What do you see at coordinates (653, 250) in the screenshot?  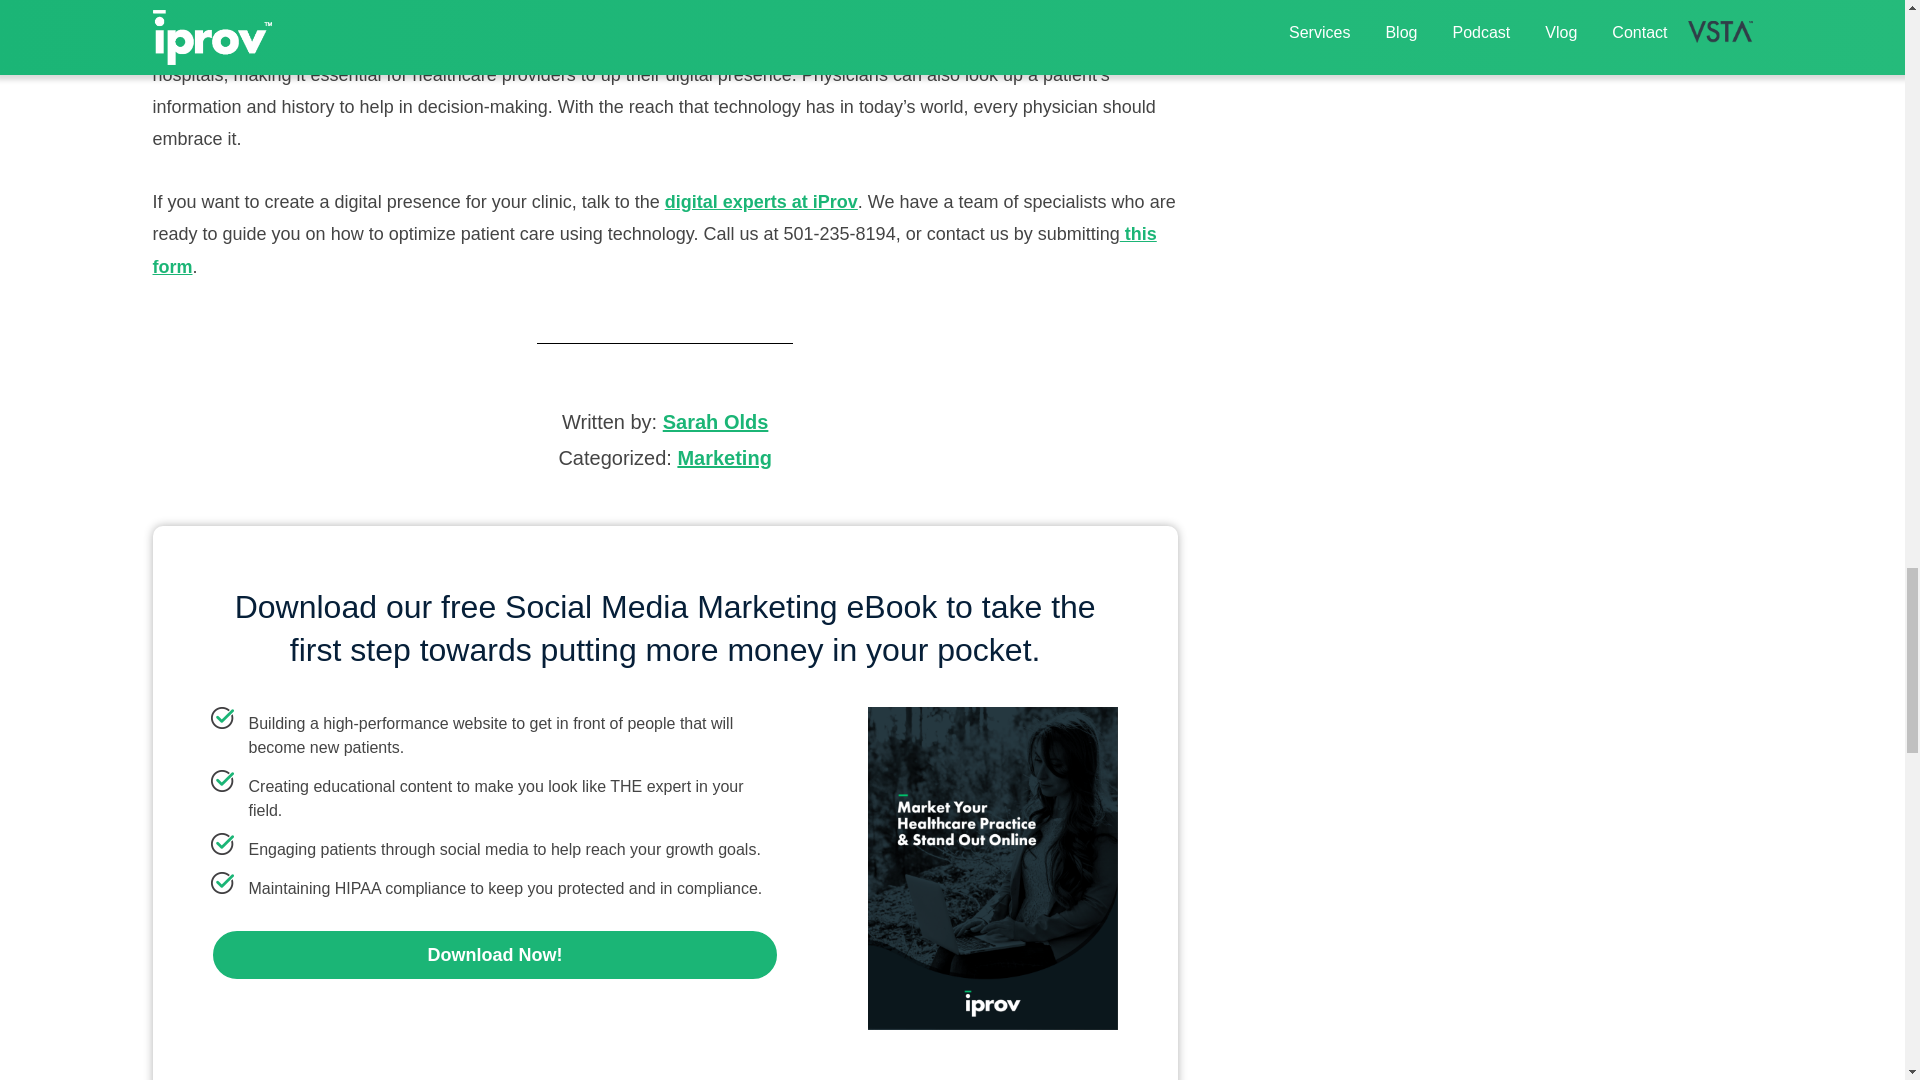 I see `this form` at bounding box center [653, 250].